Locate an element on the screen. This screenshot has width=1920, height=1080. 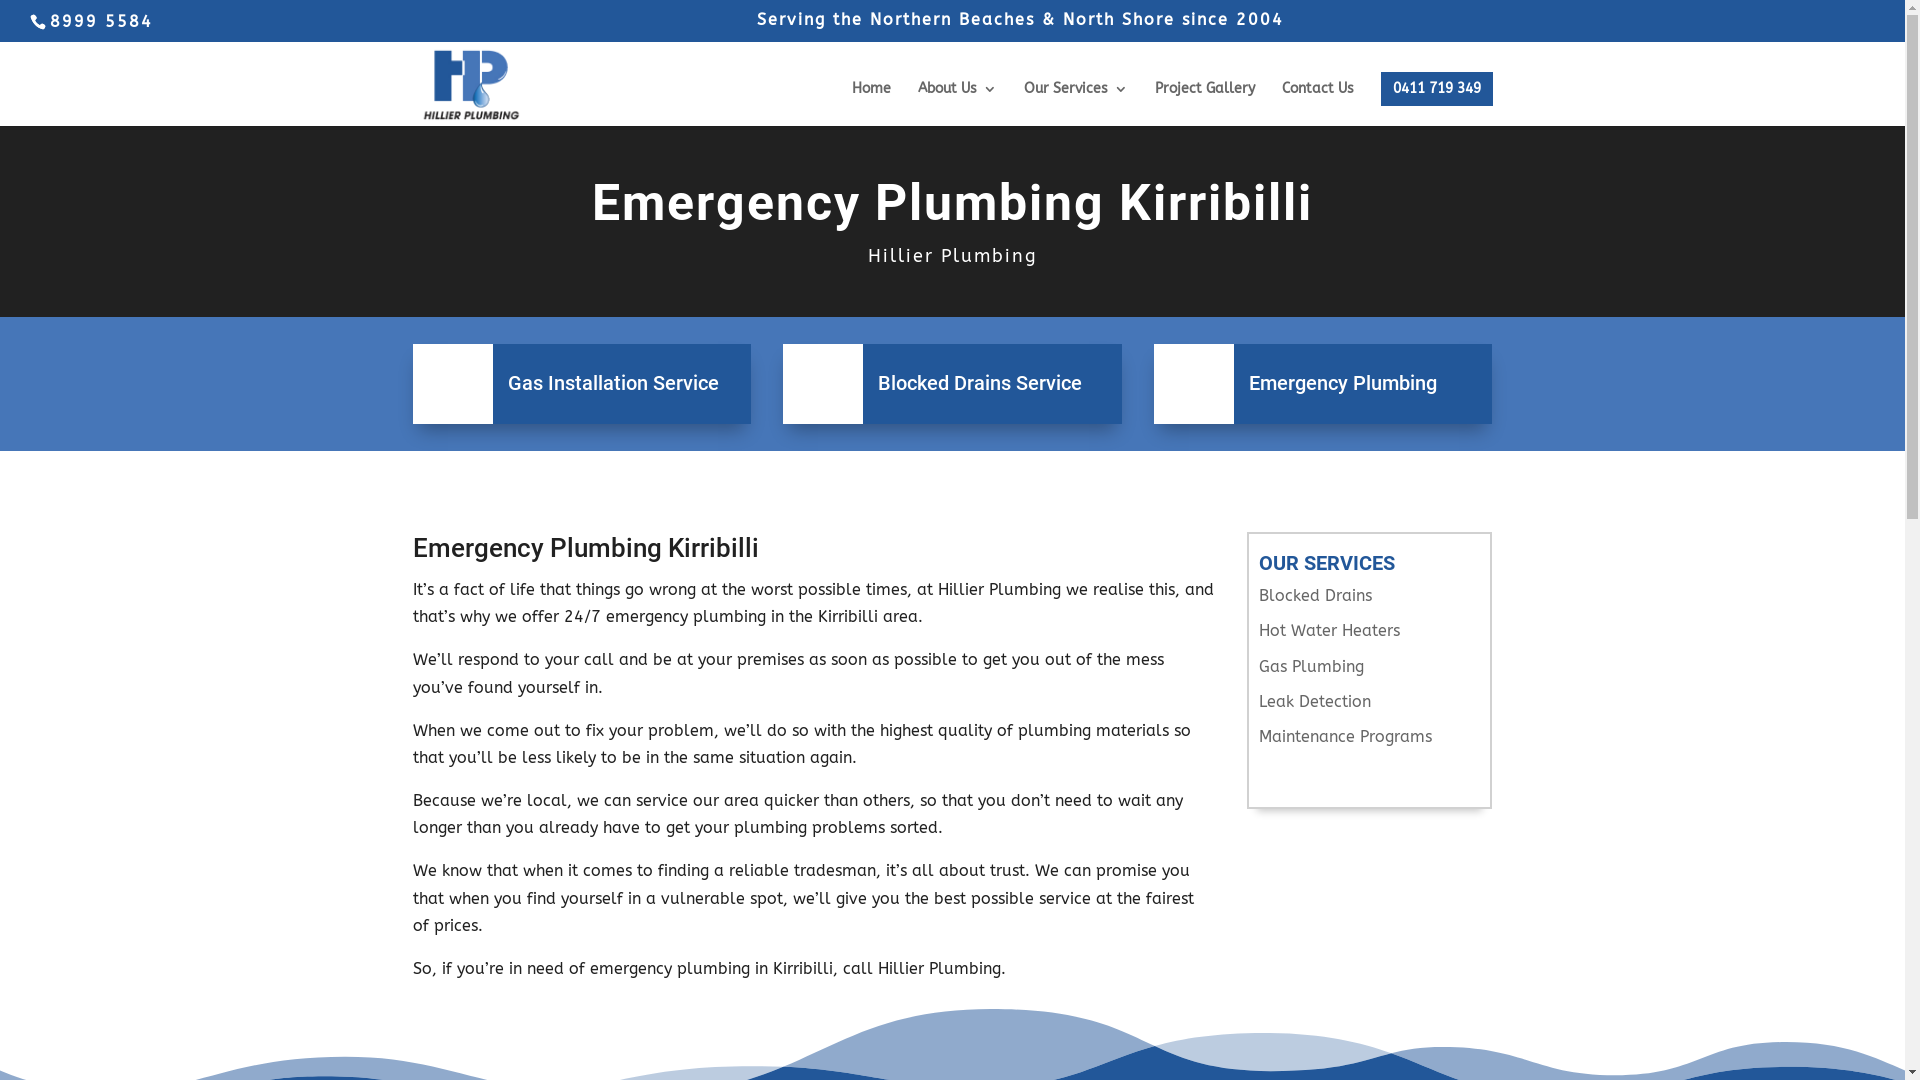
Gas Plumbing is located at coordinates (1312, 666).